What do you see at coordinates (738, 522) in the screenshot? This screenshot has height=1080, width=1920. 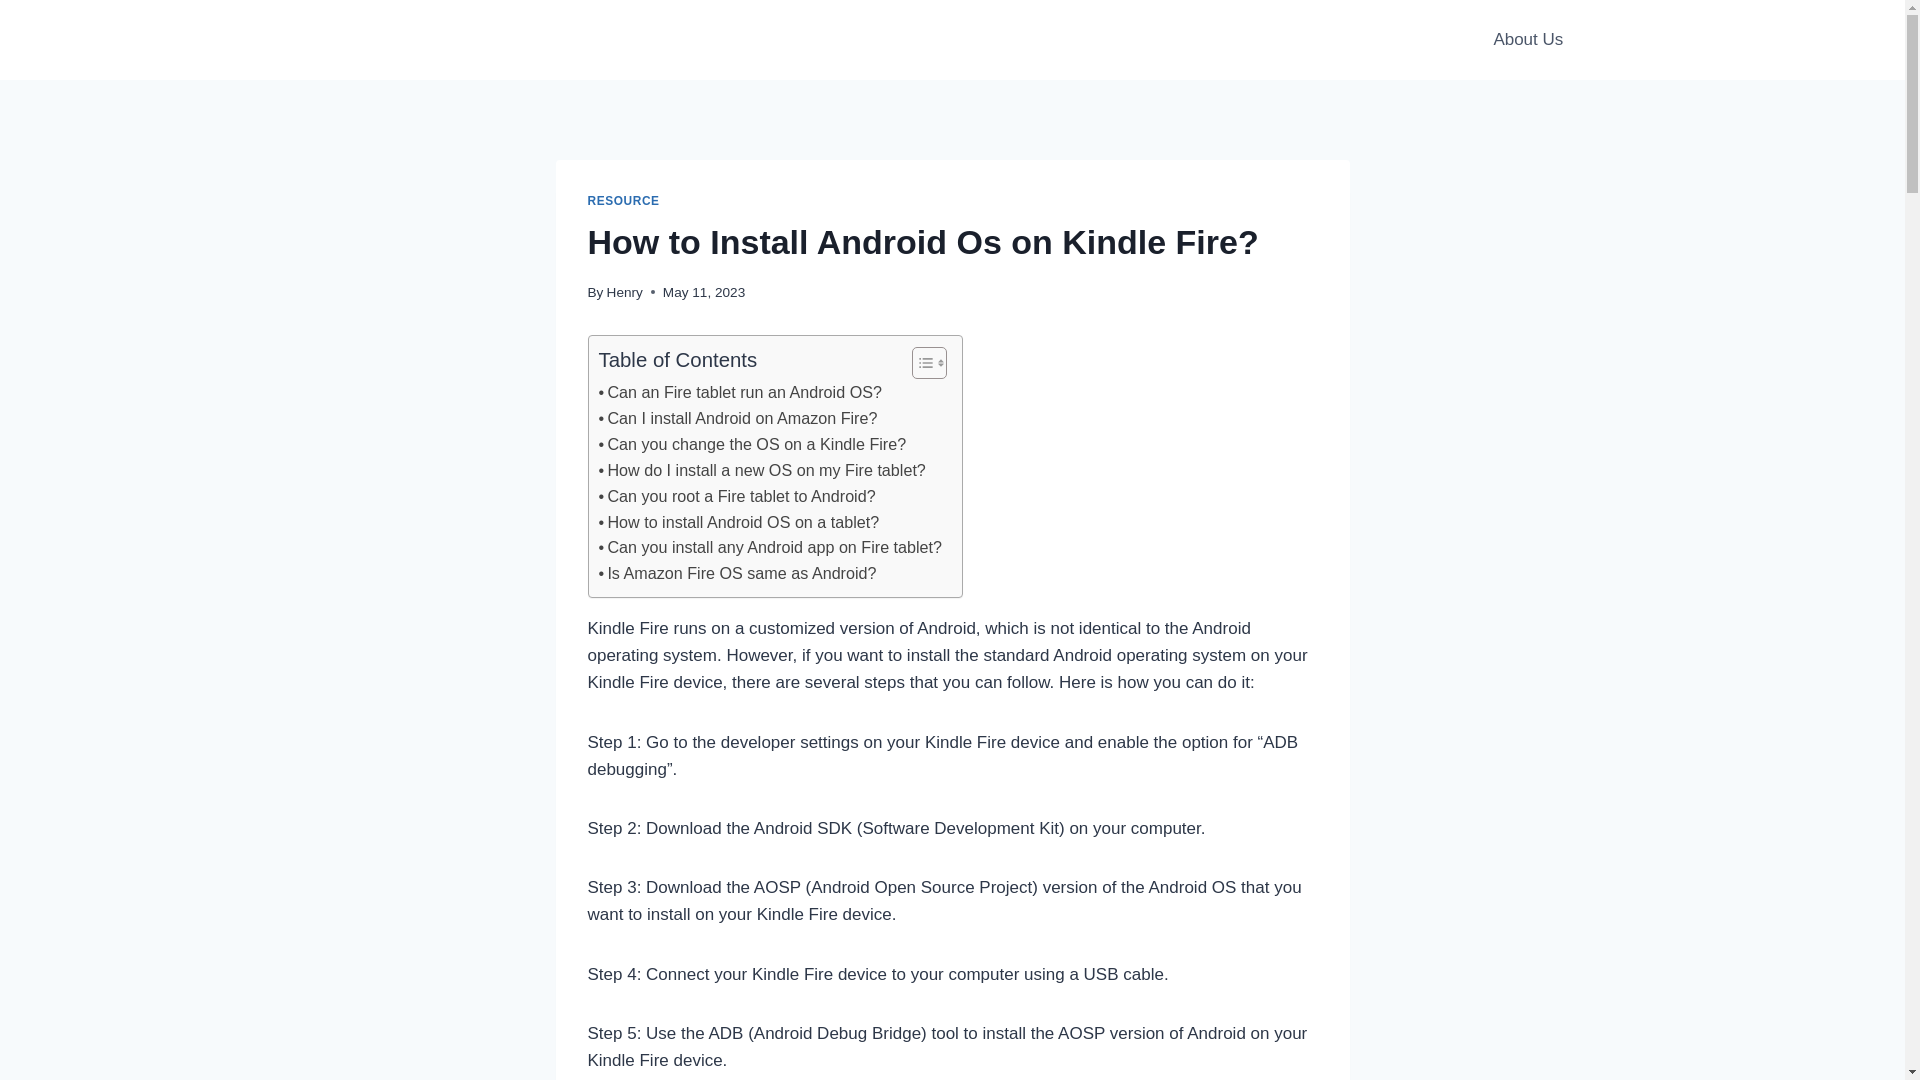 I see `How to install Android OS on a tablet?` at bounding box center [738, 522].